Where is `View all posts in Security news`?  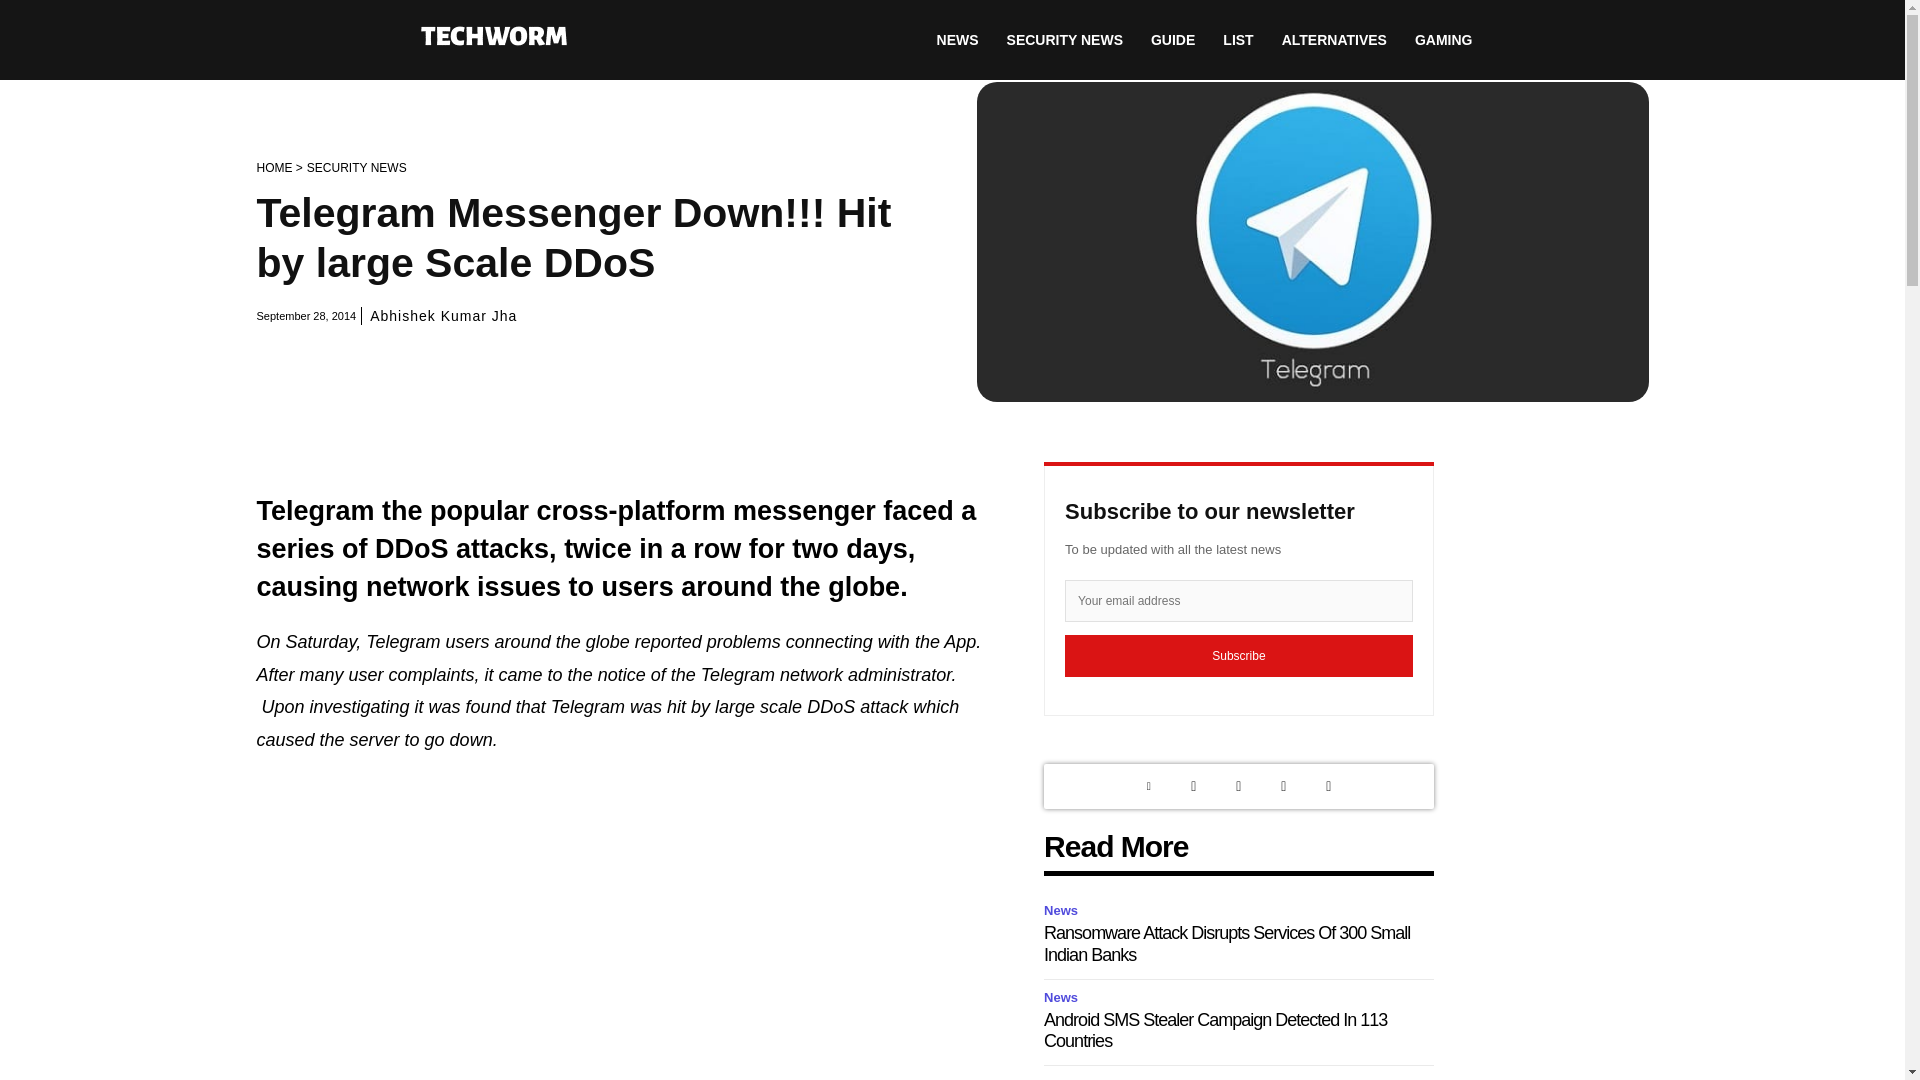
View all posts in Security news is located at coordinates (357, 167).